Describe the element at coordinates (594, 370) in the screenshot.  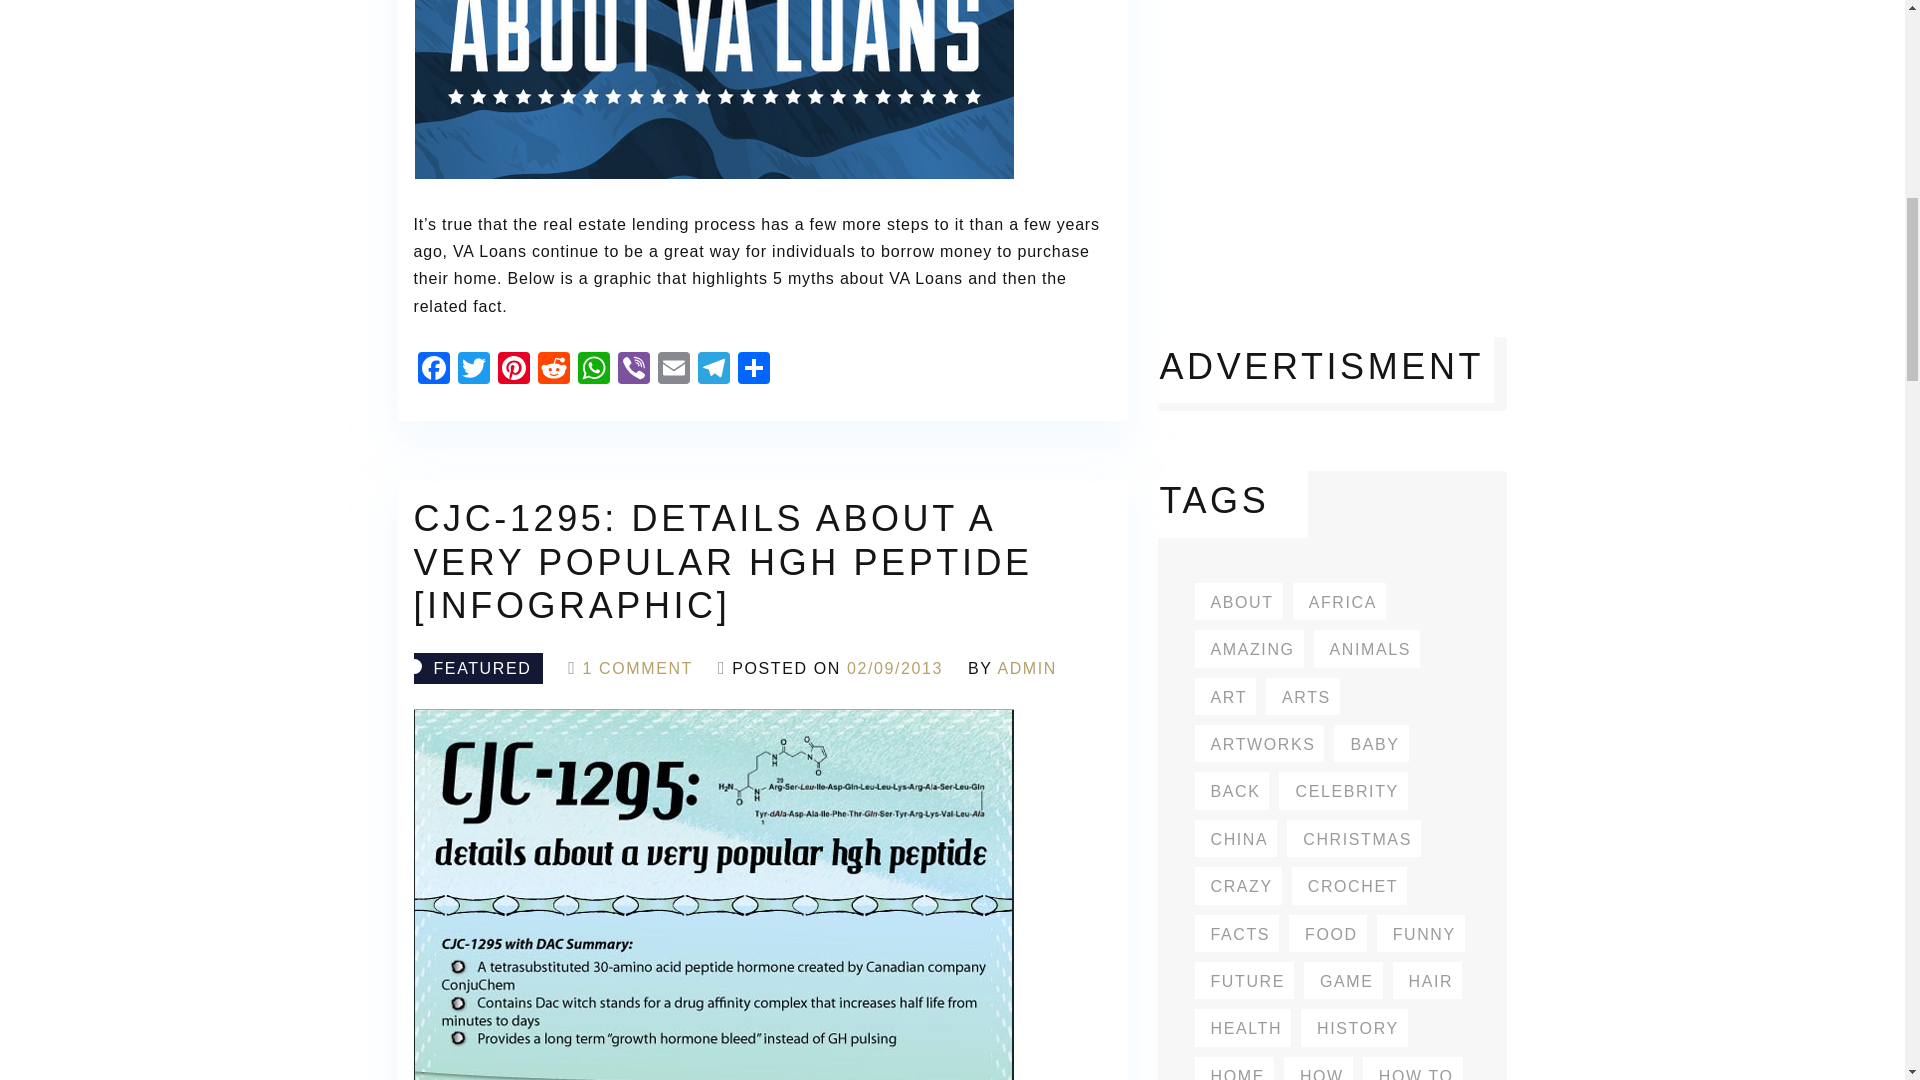
I see `WhatsApp` at that location.